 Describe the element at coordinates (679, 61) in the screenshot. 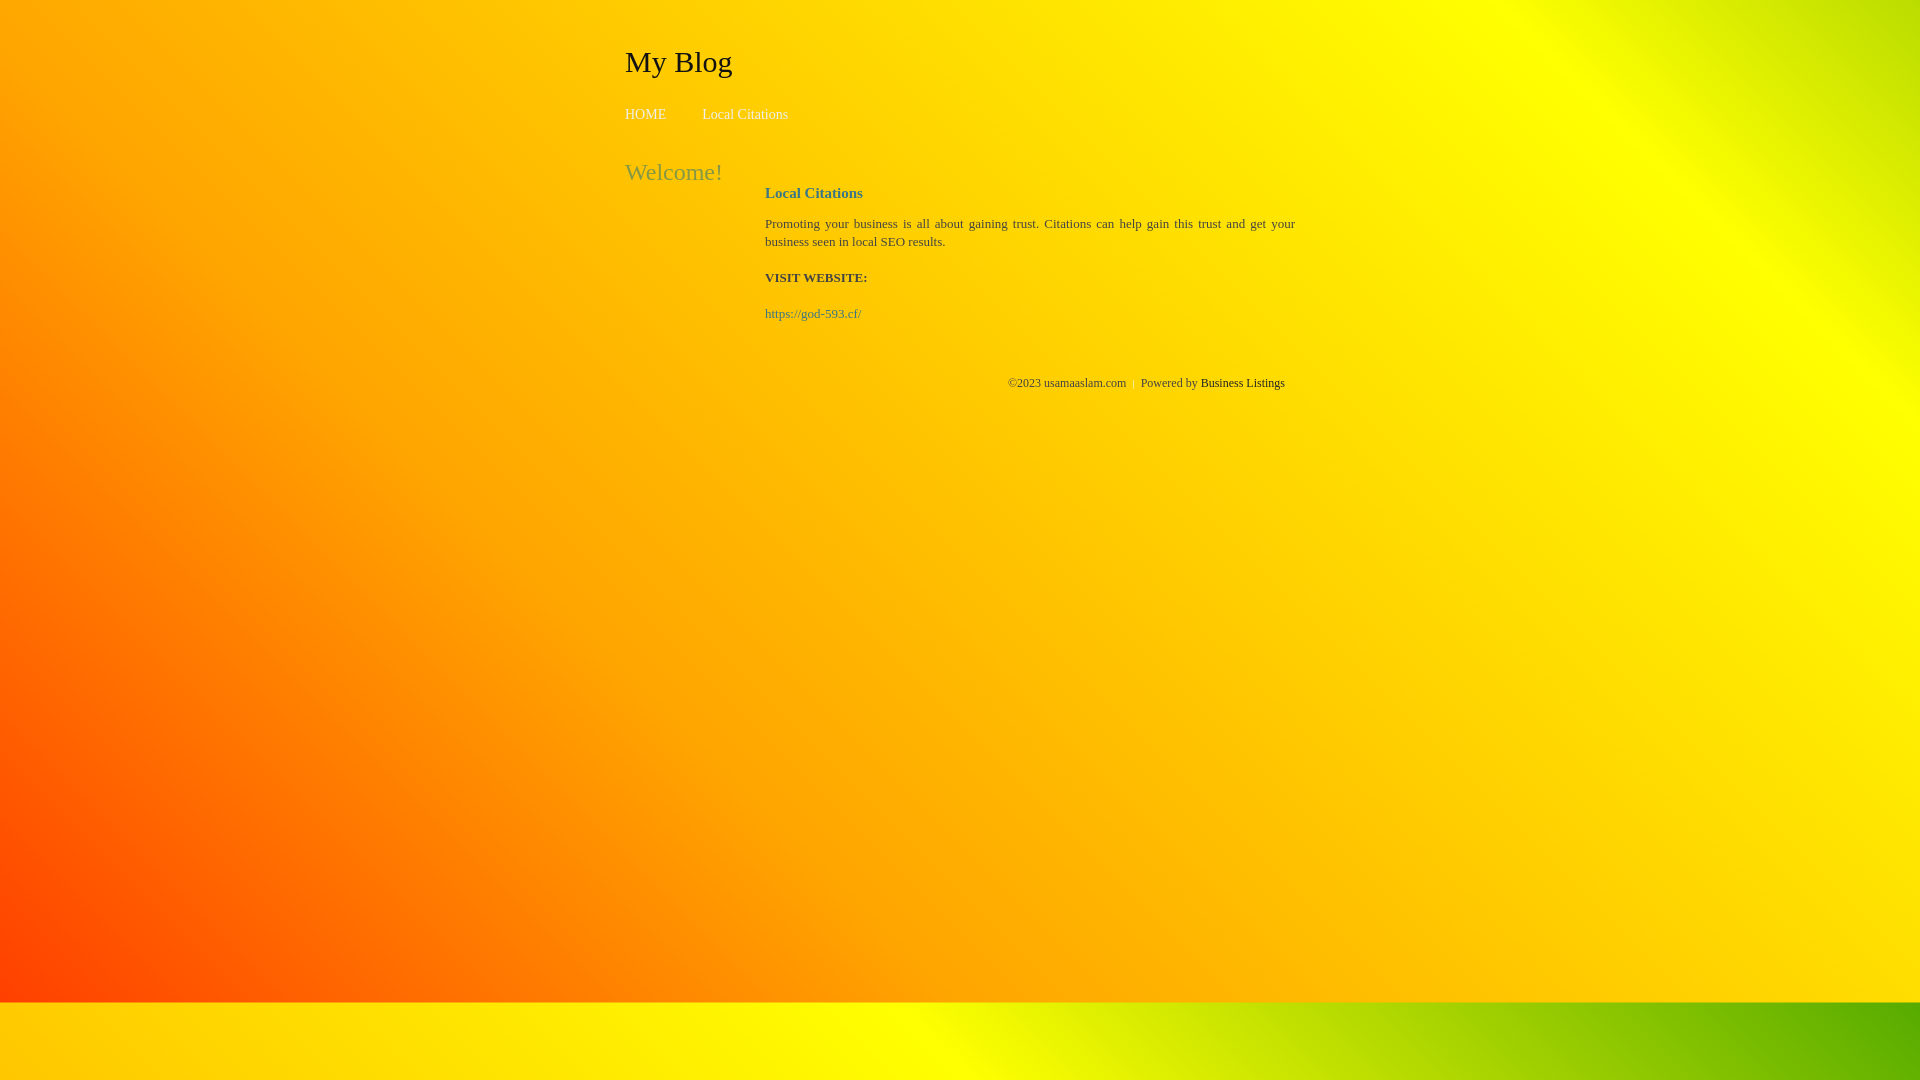

I see `My Blog` at that location.